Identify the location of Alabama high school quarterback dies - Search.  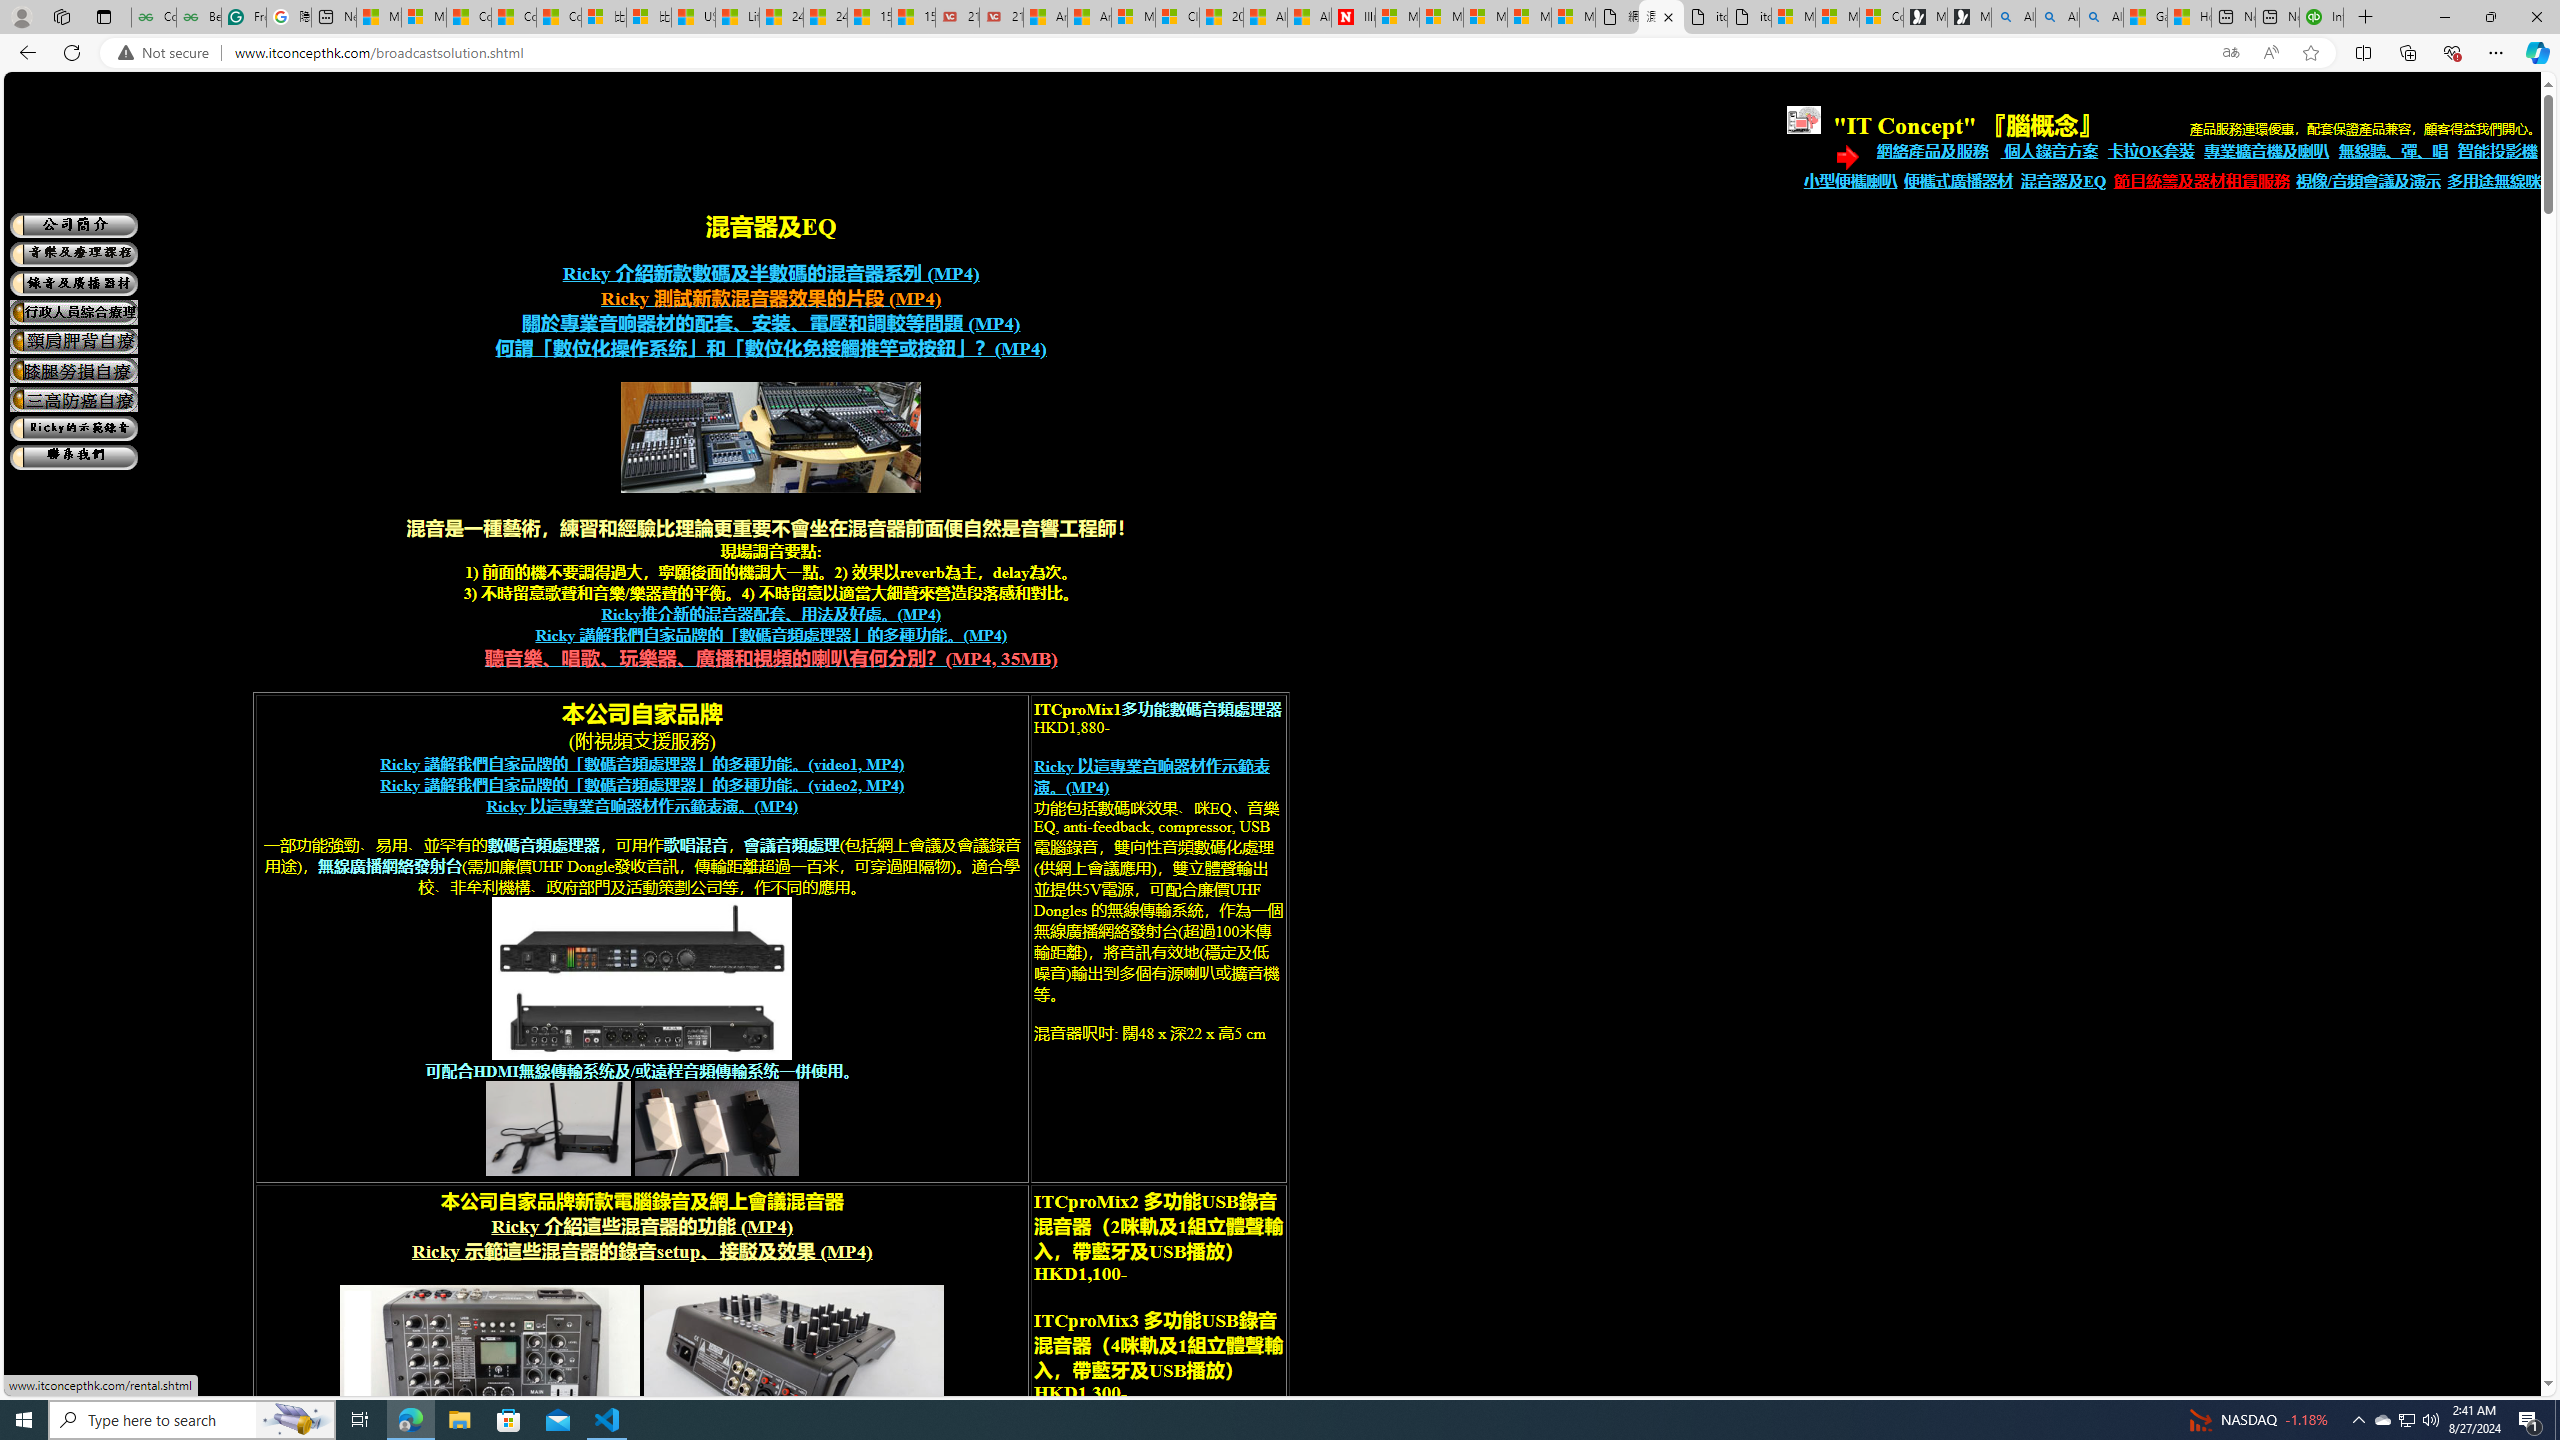
(2013, 17).